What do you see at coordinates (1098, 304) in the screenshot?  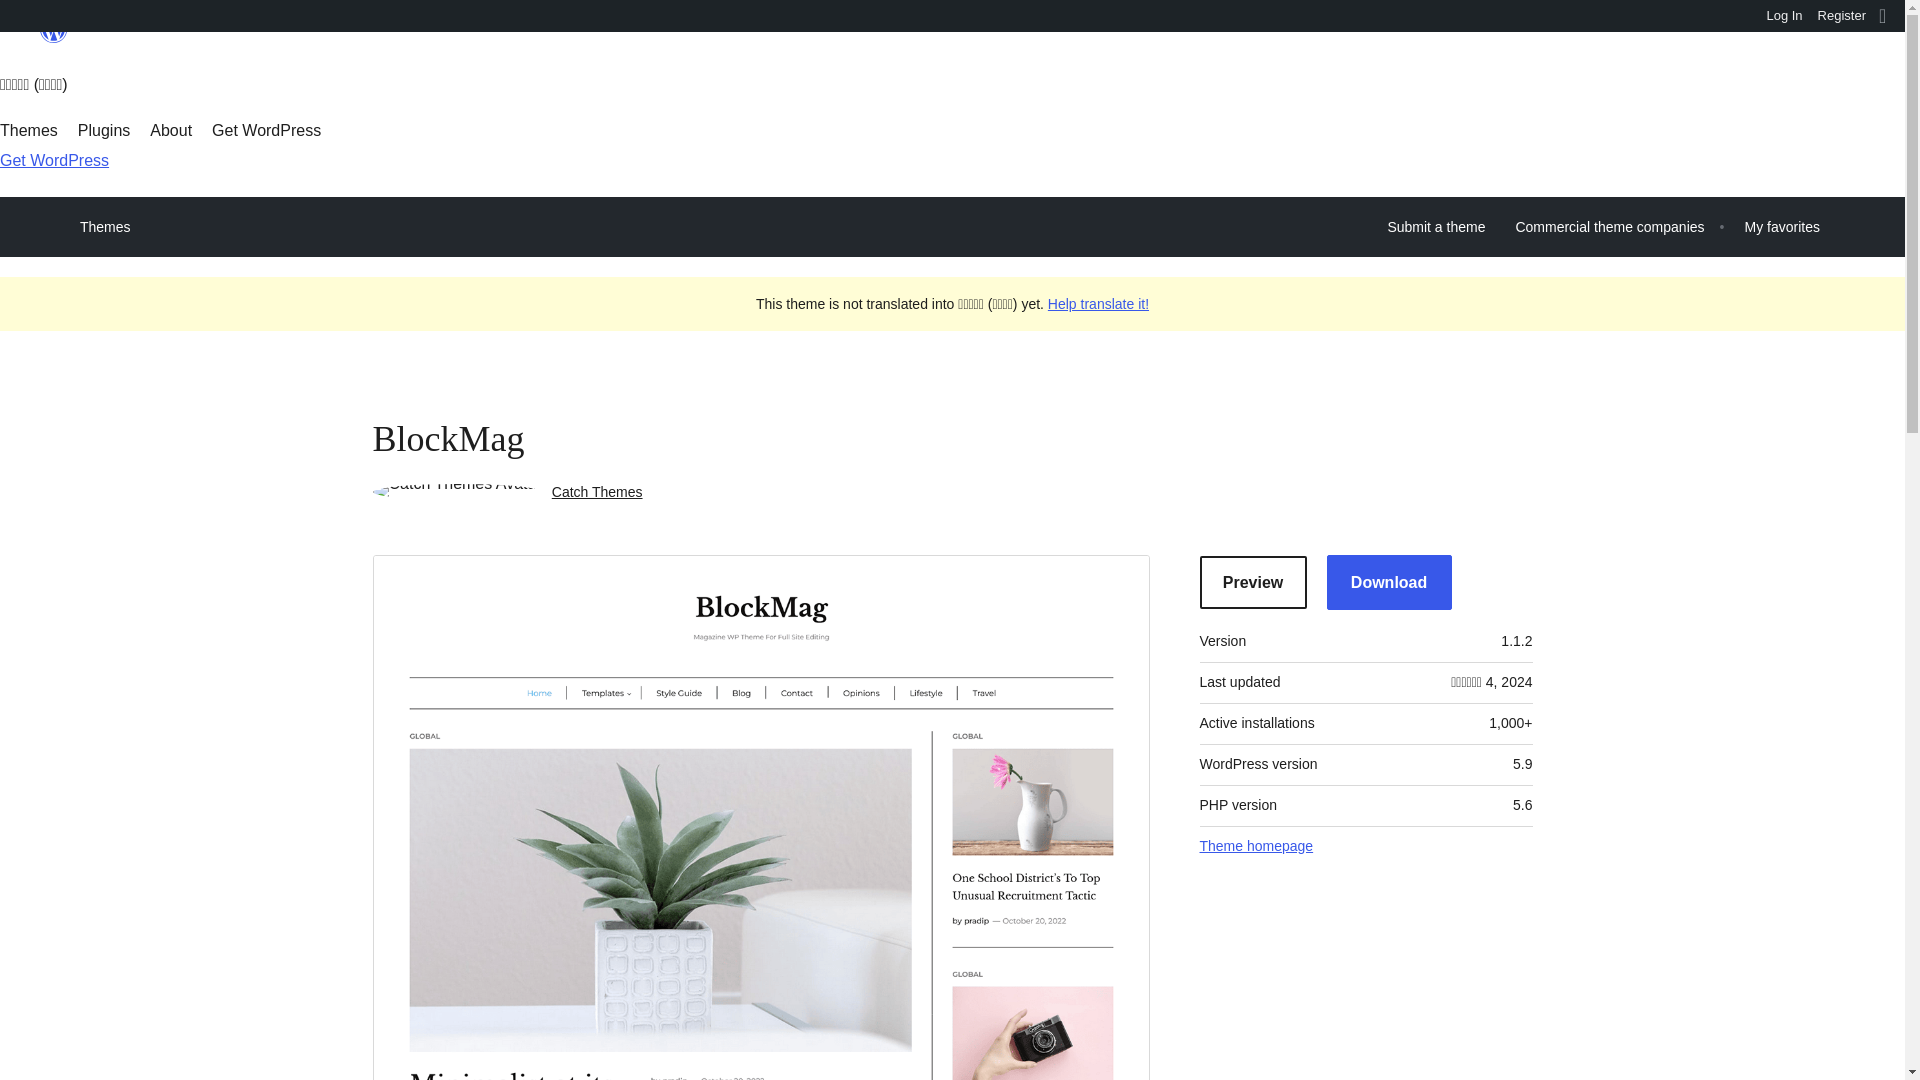 I see `Help translate it!` at bounding box center [1098, 304].